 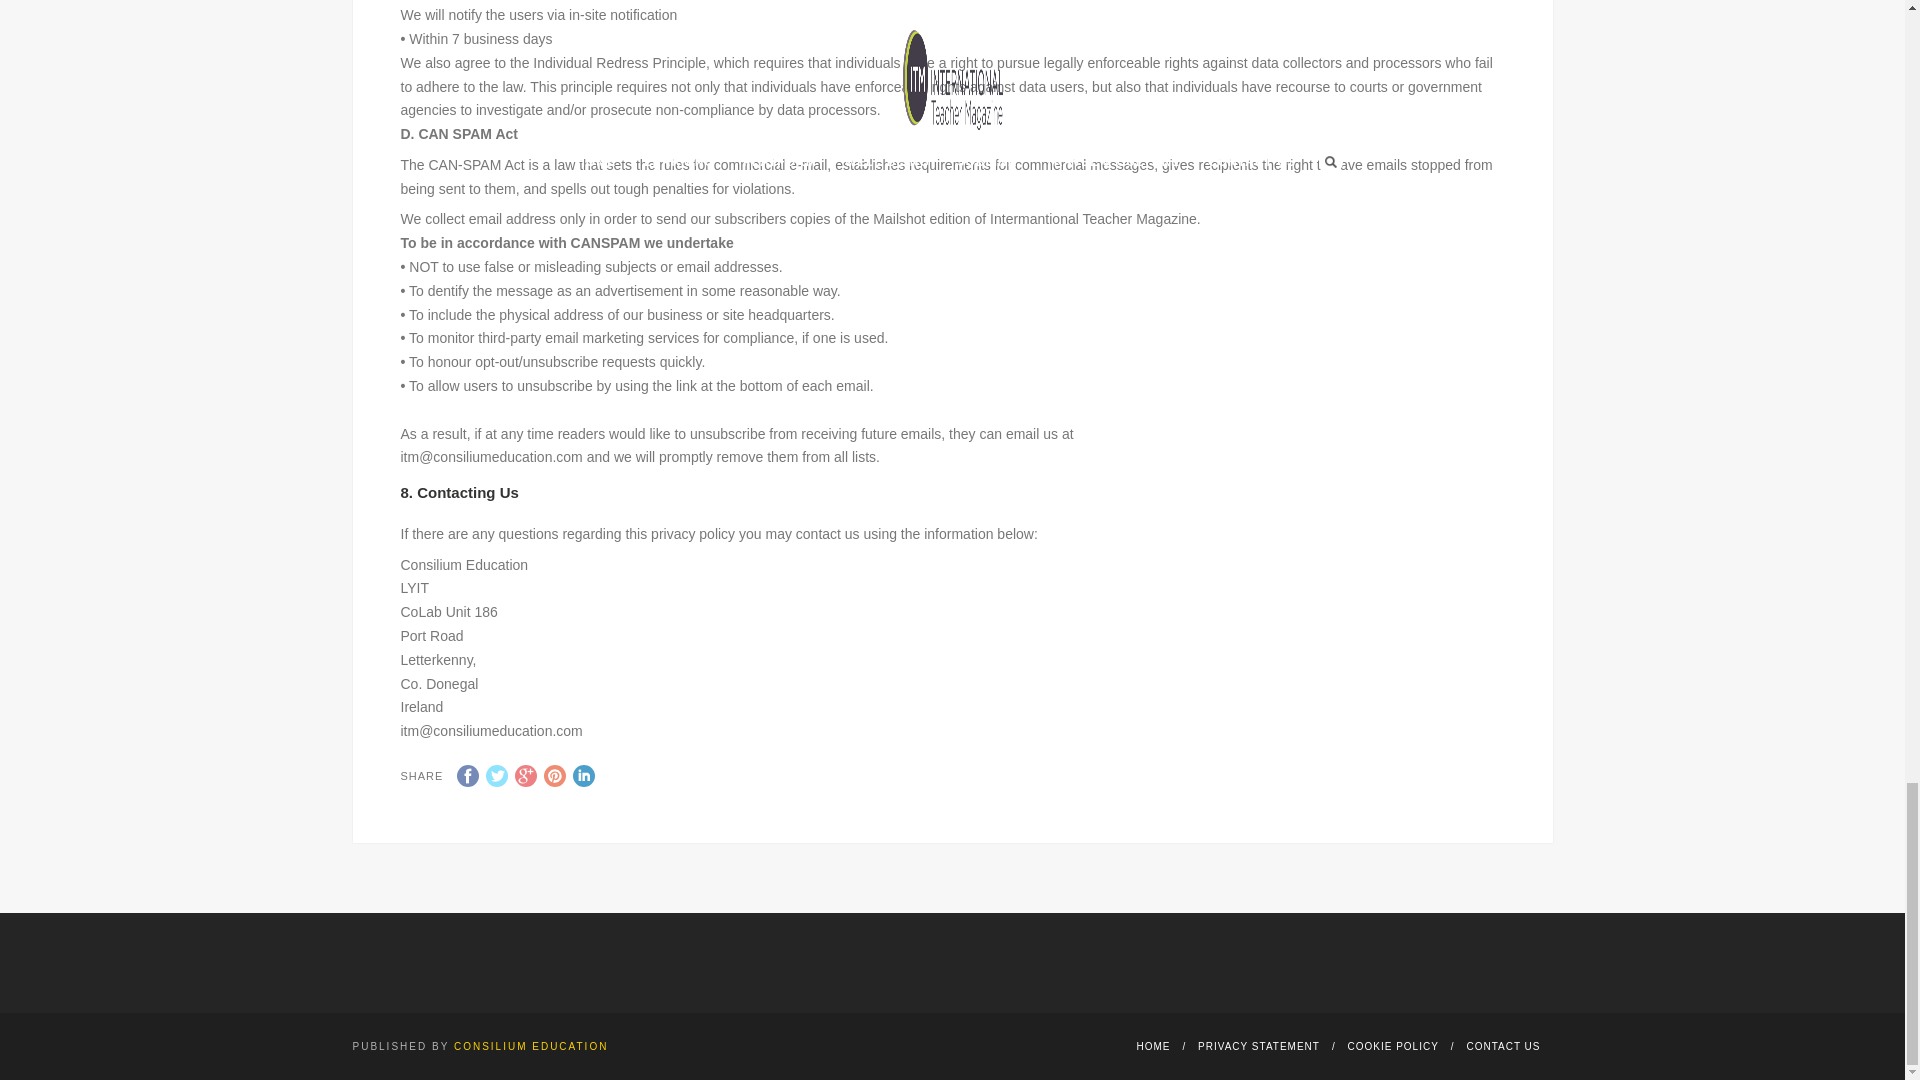 I want to click on LinkedIn, so click(x=584, y=776).